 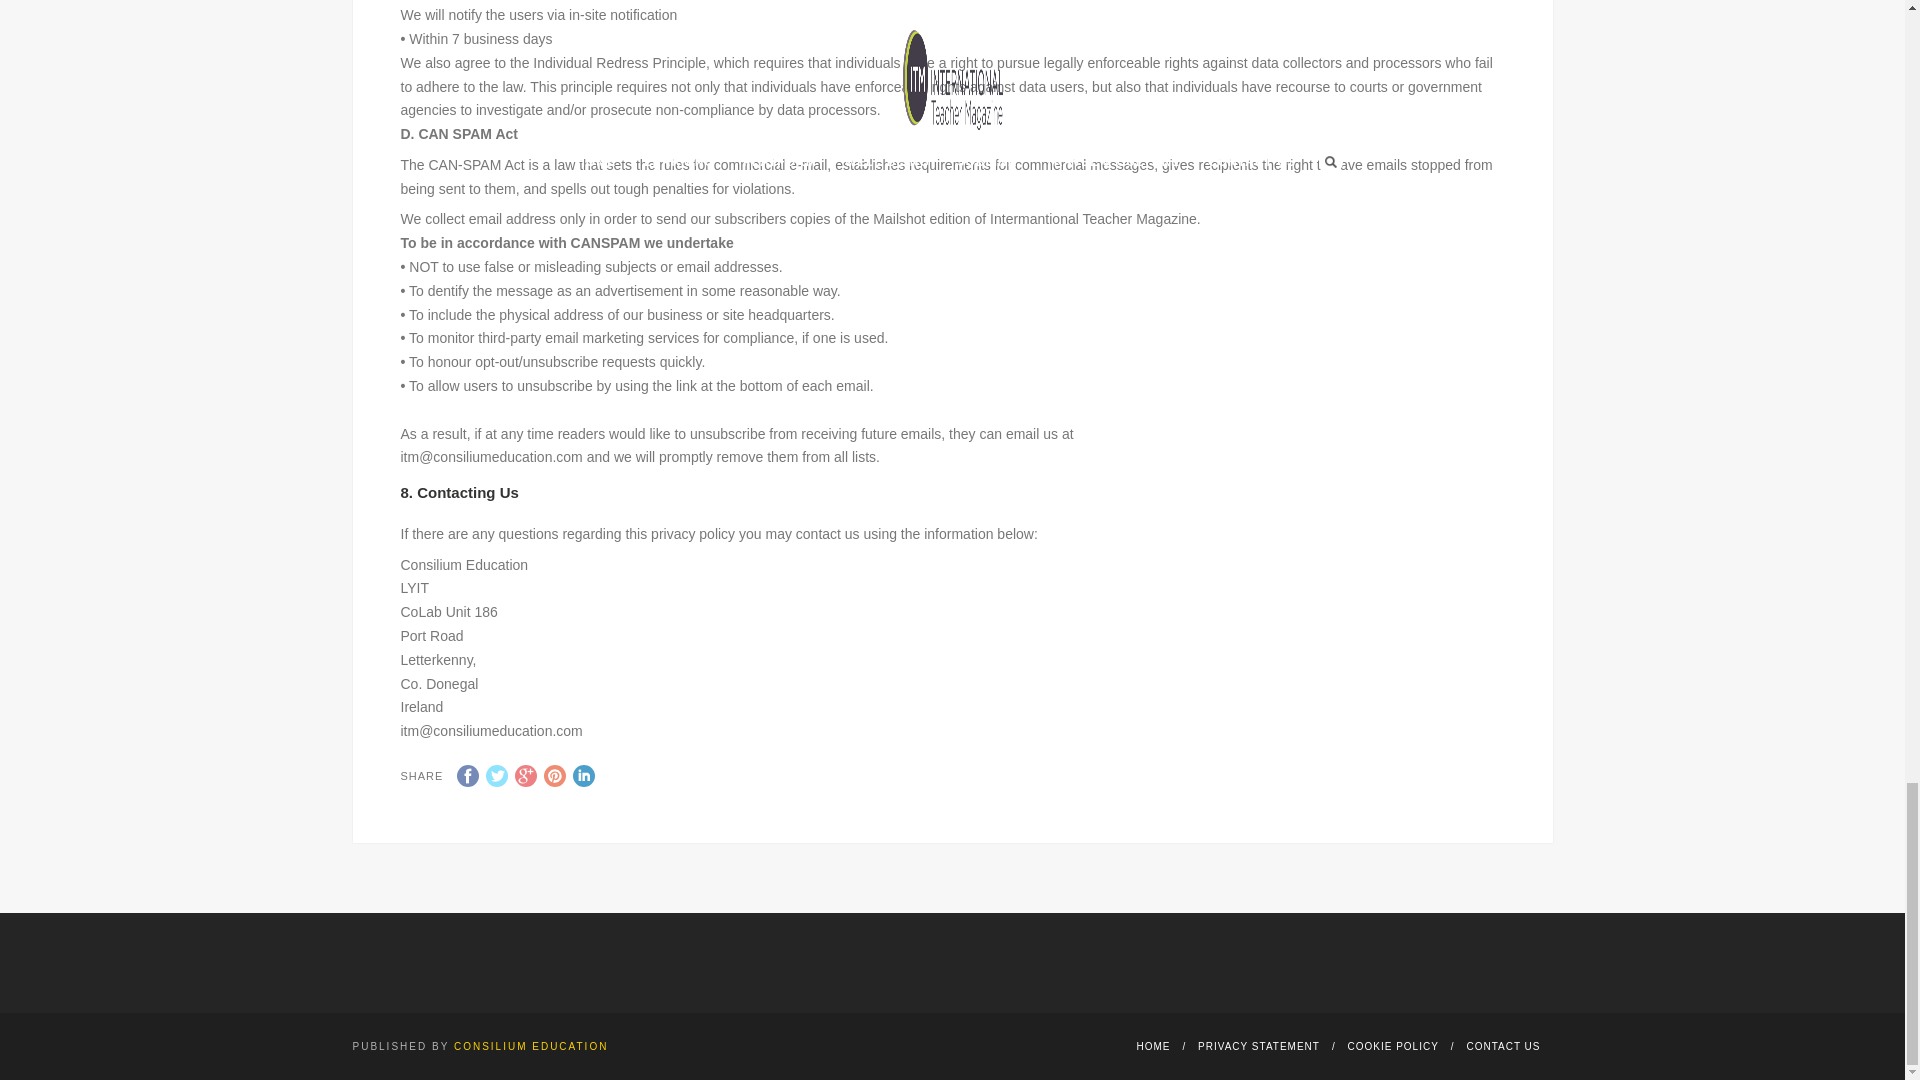 I want to click on LinkedIn, so click(x=584, y=776).